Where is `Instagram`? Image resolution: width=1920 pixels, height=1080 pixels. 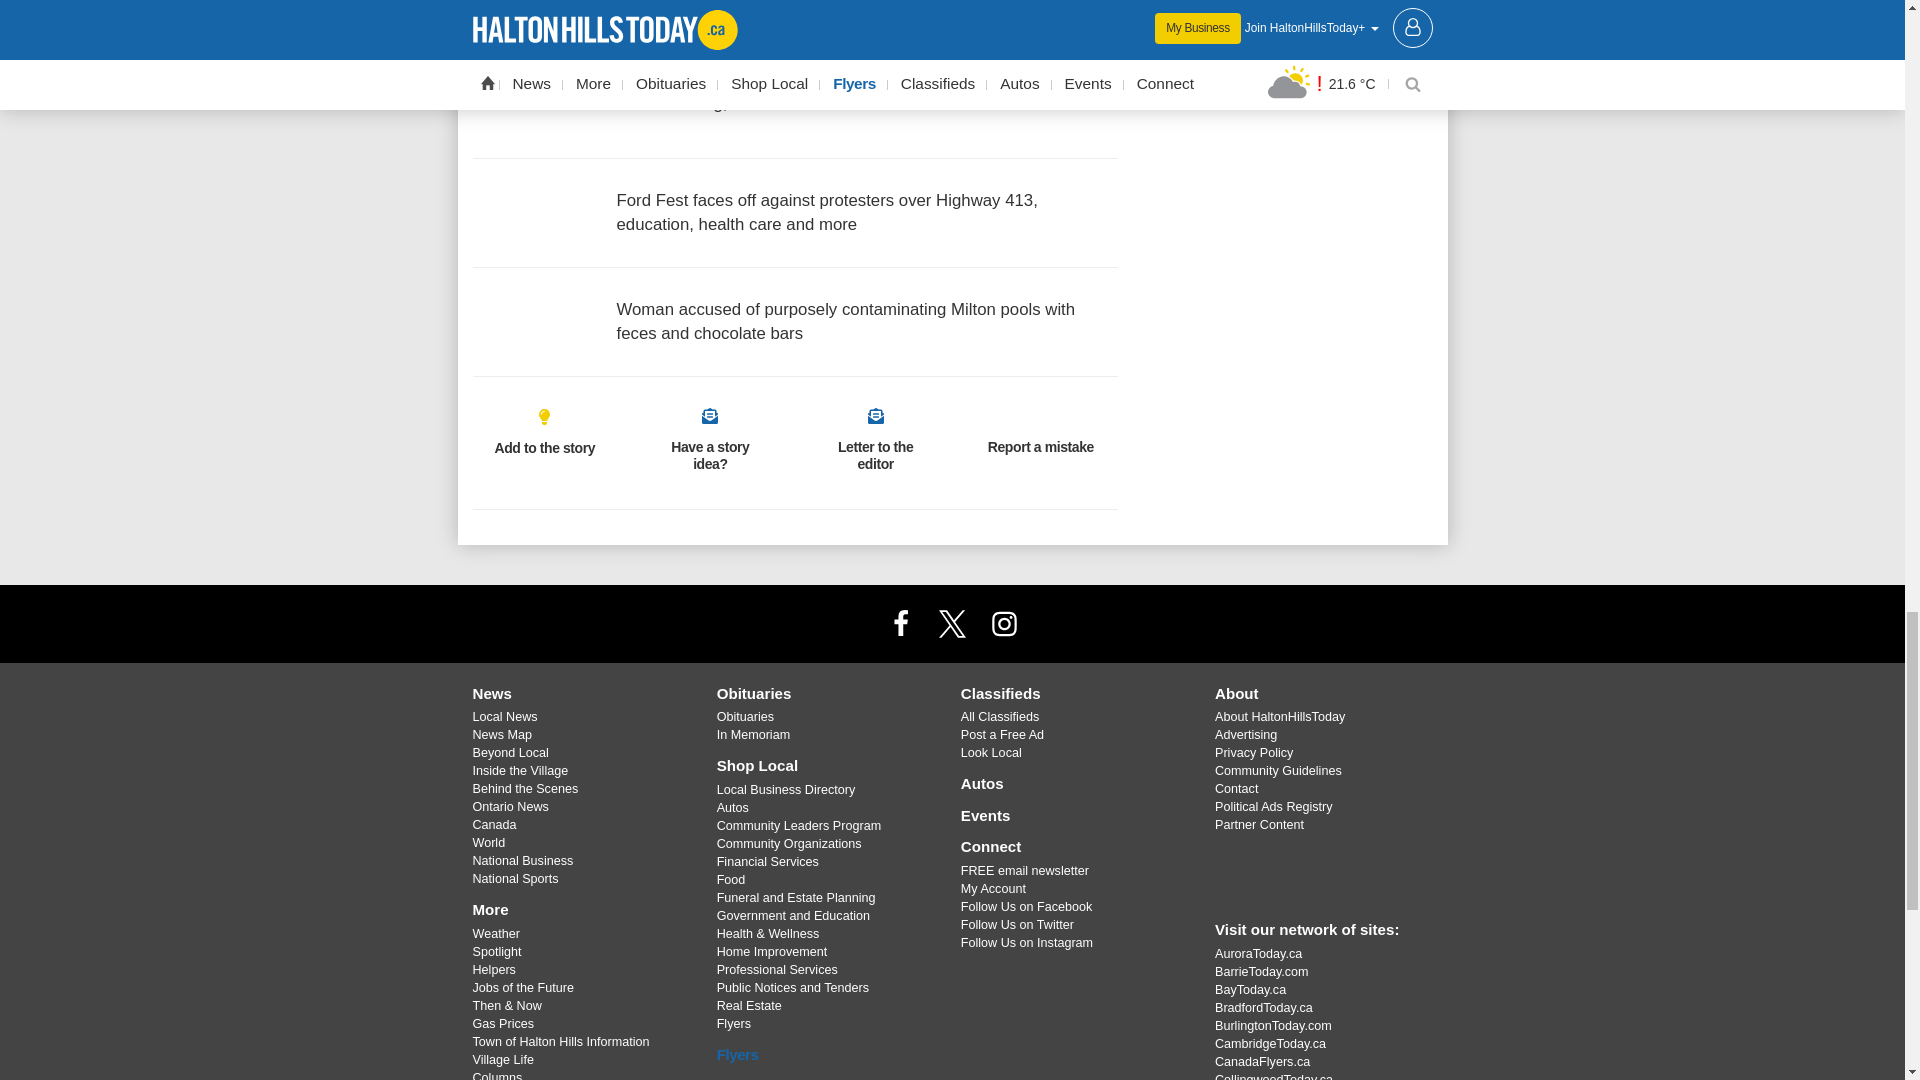 Instagram is located at coordinates (1003, 622).